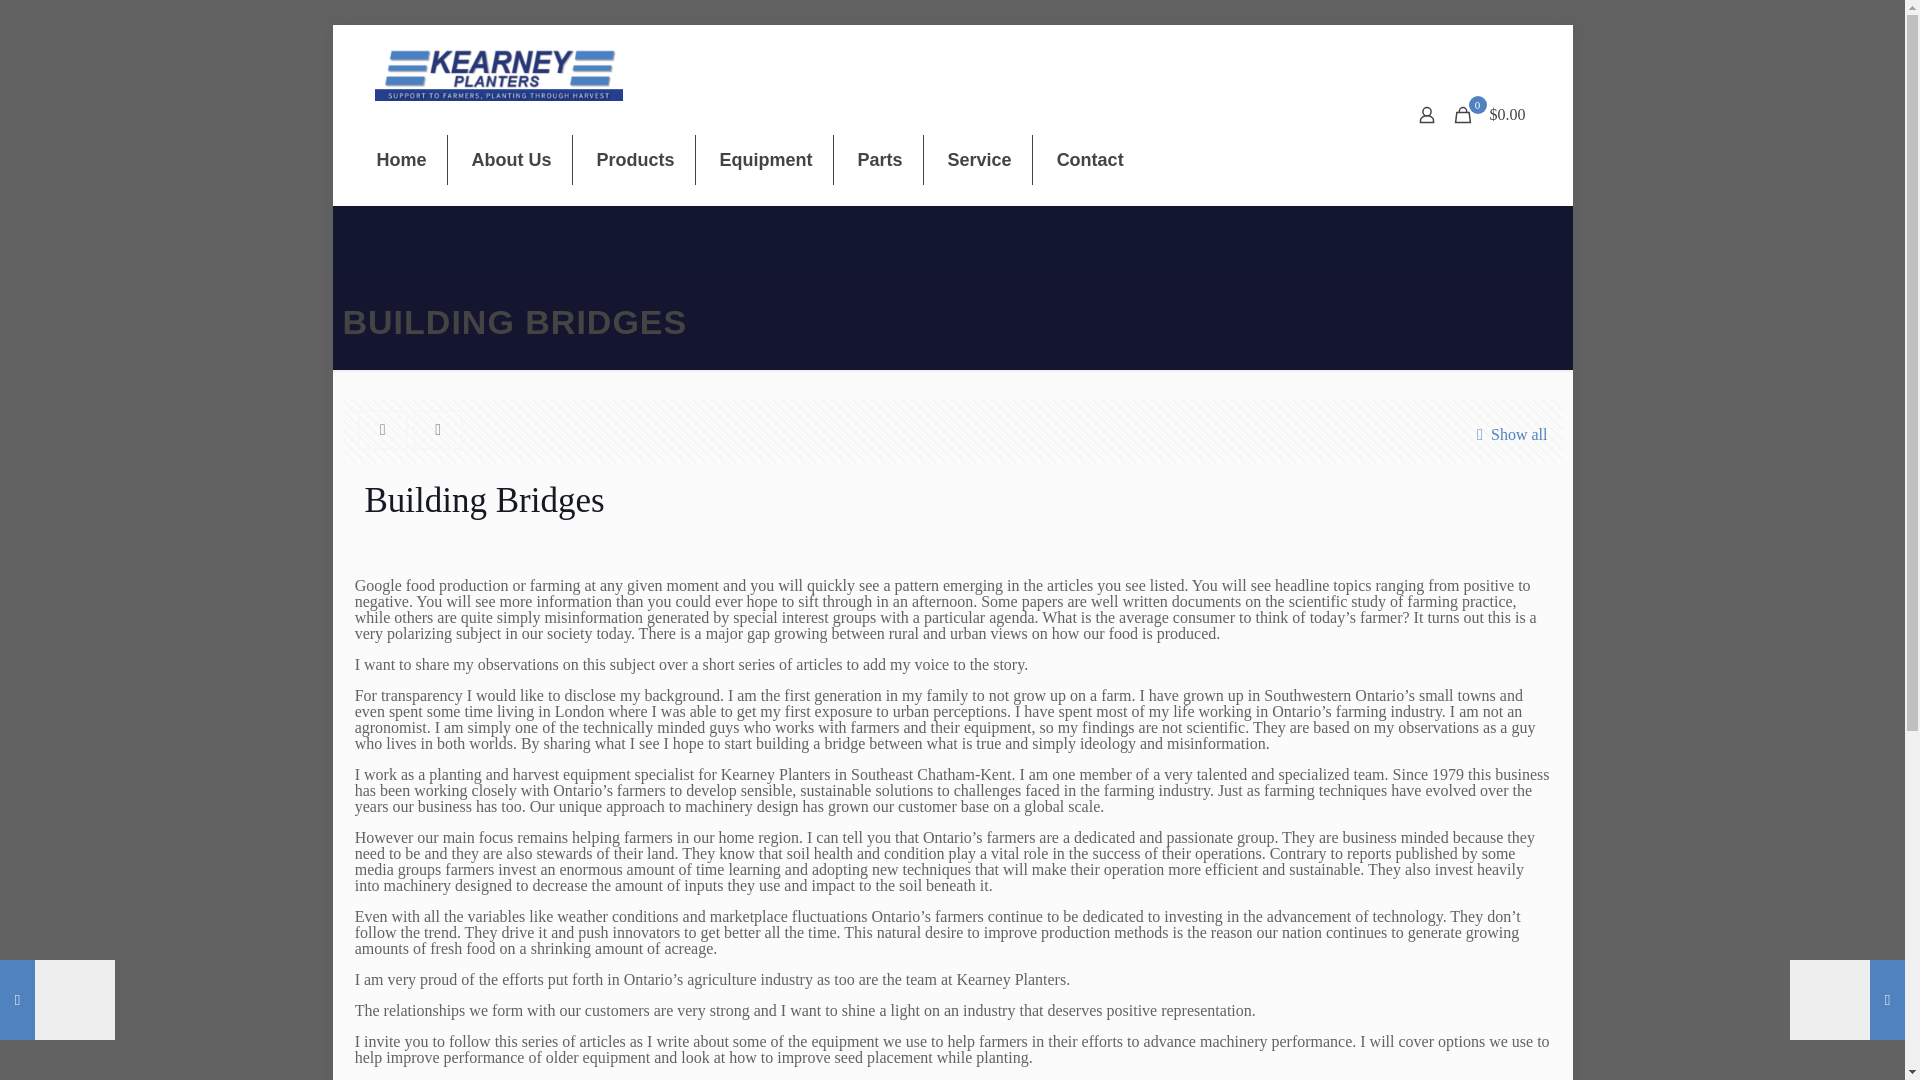  What do you see at coordinates (980, 160) in the screenshot?
I see `Service` at bounding box center [980, 160].